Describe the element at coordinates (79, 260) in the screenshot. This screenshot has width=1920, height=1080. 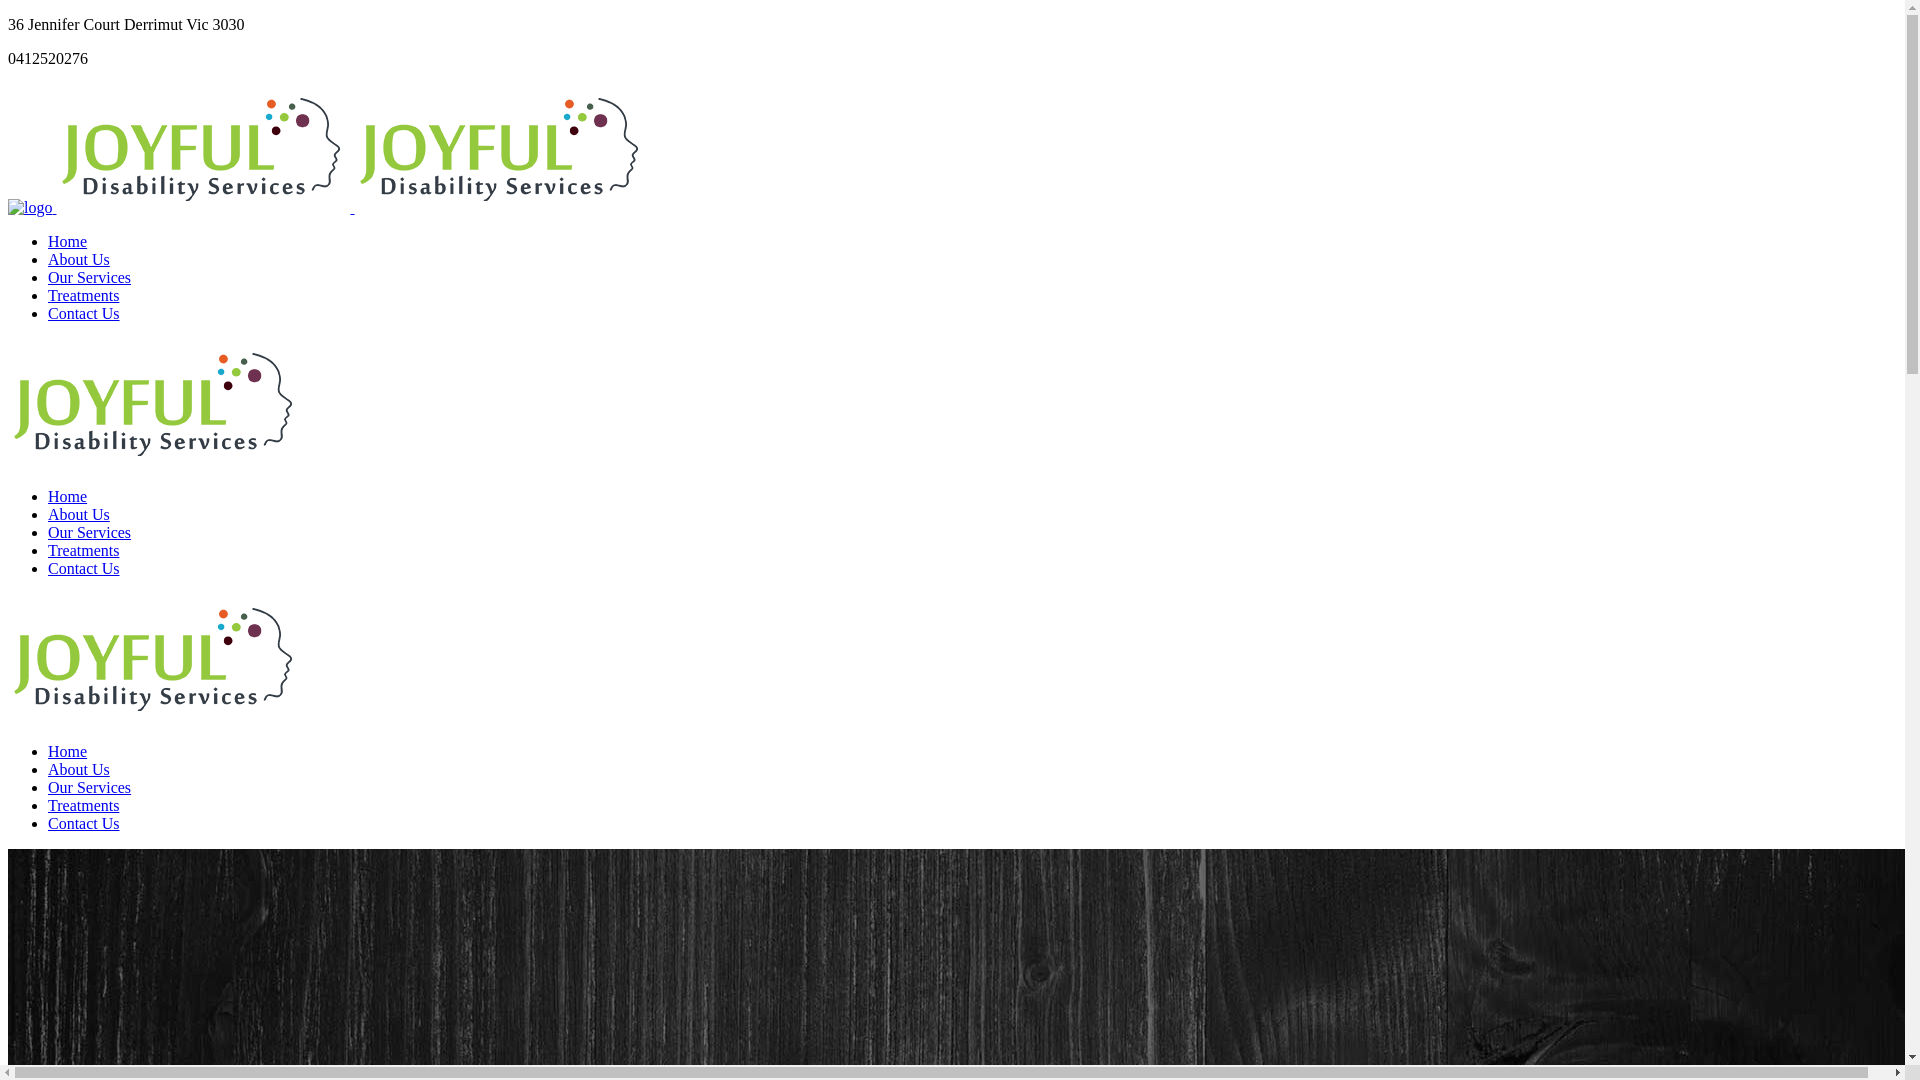
I see `About Us` at that location.